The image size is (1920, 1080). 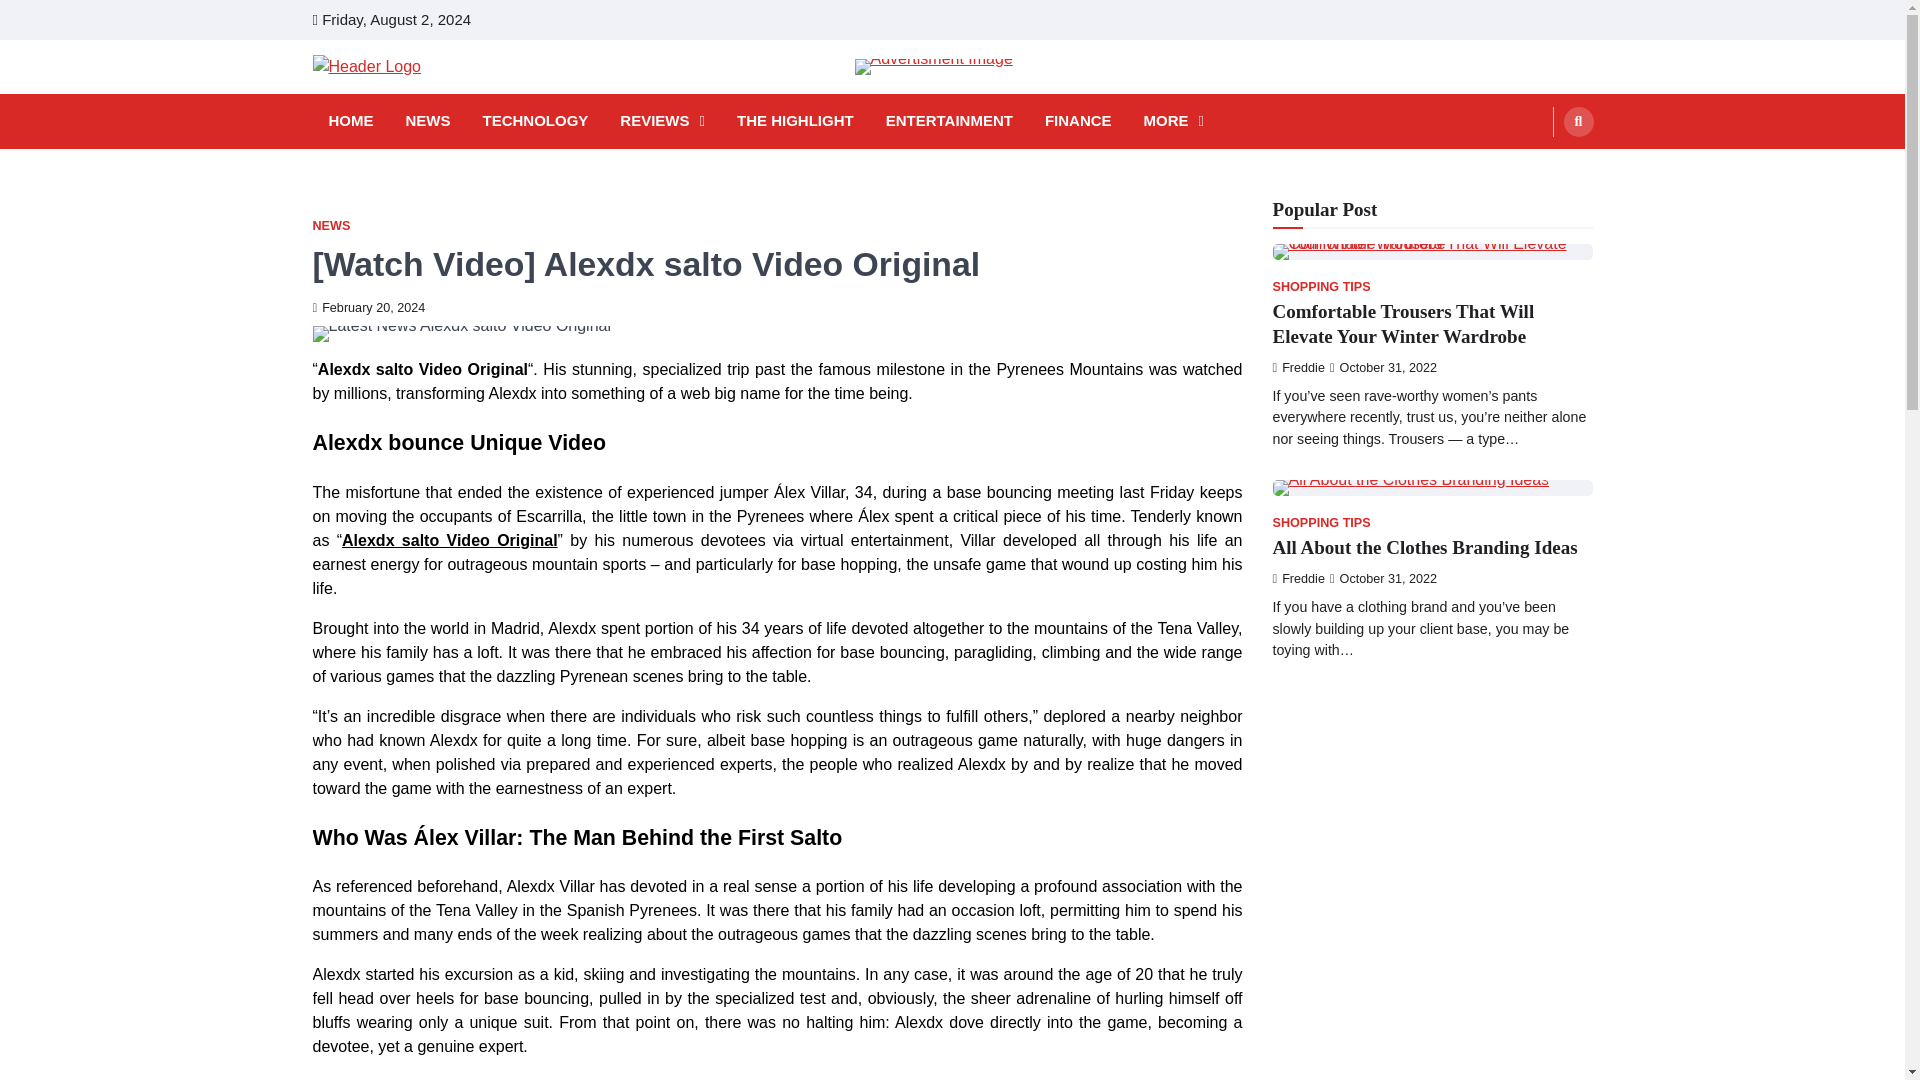 I want to click on NEWS, so click(x=428, y=121).